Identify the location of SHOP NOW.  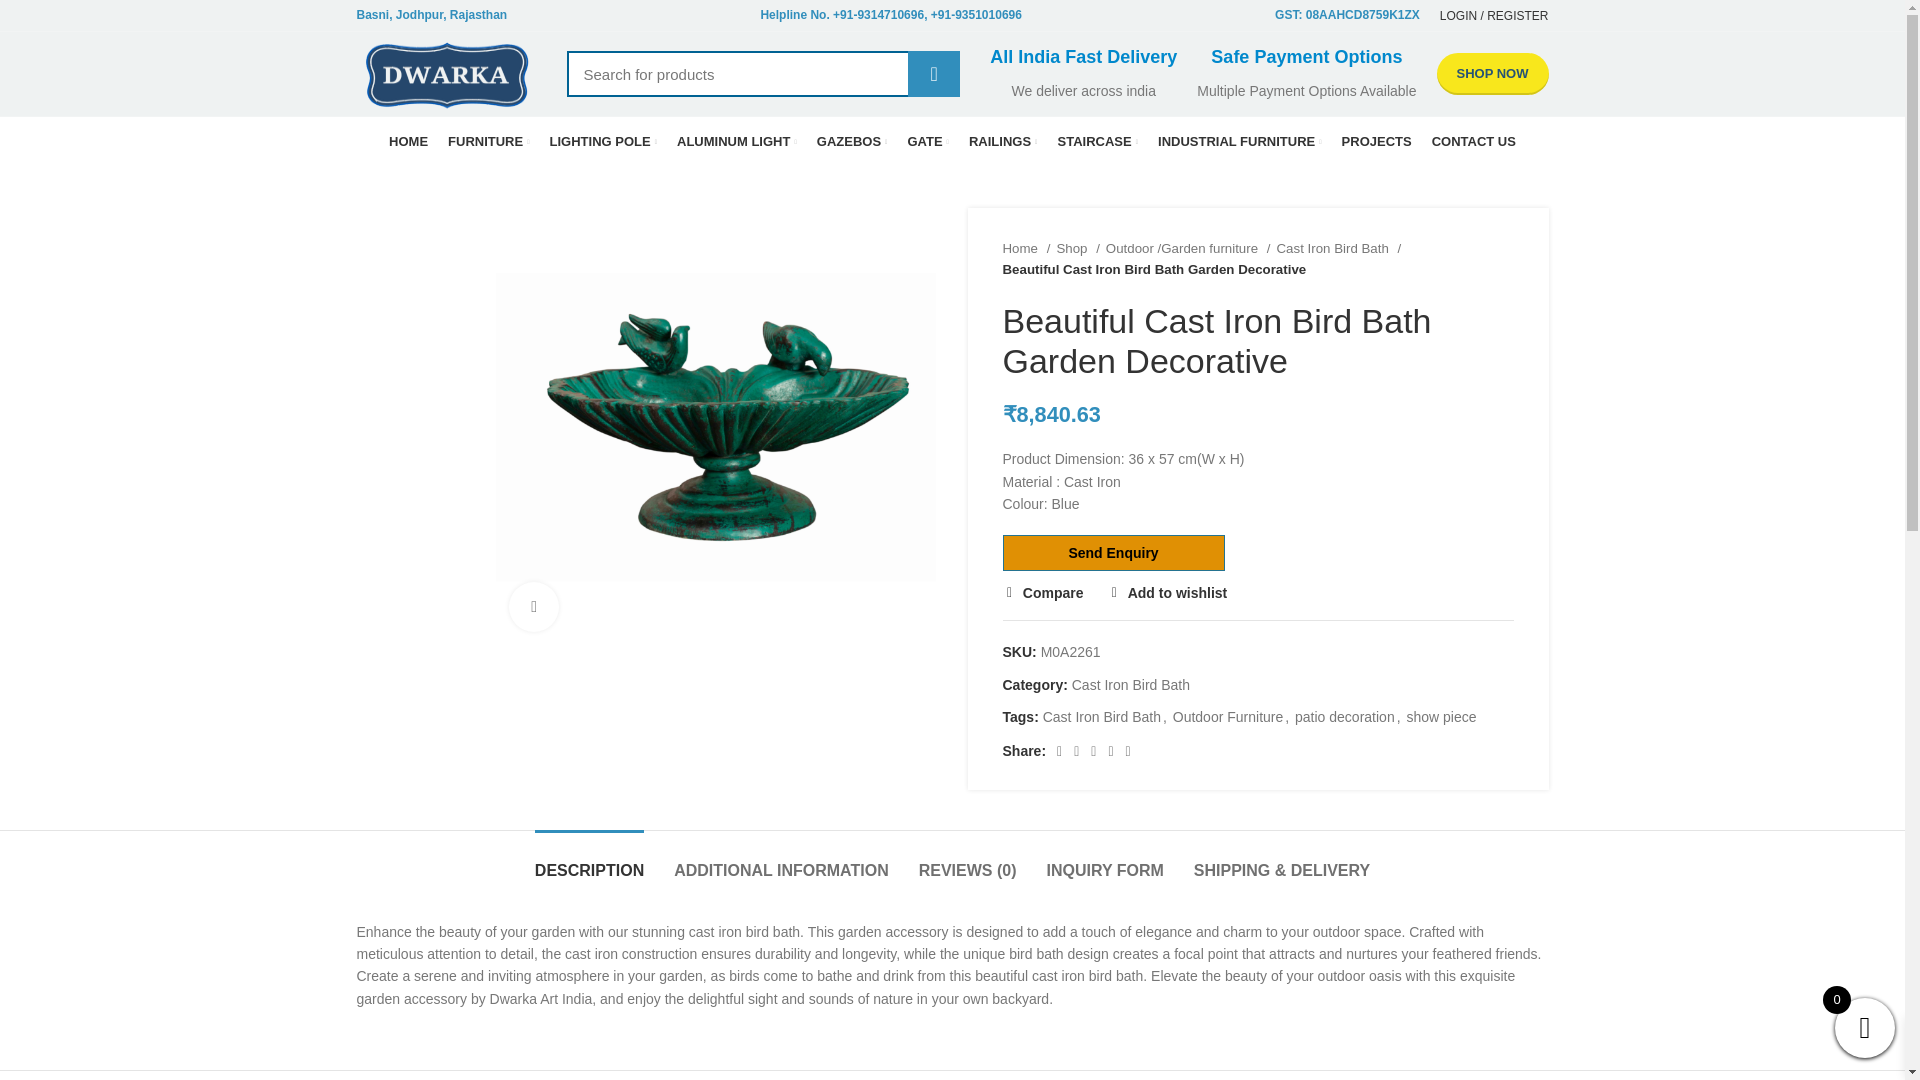
(1492, 74).